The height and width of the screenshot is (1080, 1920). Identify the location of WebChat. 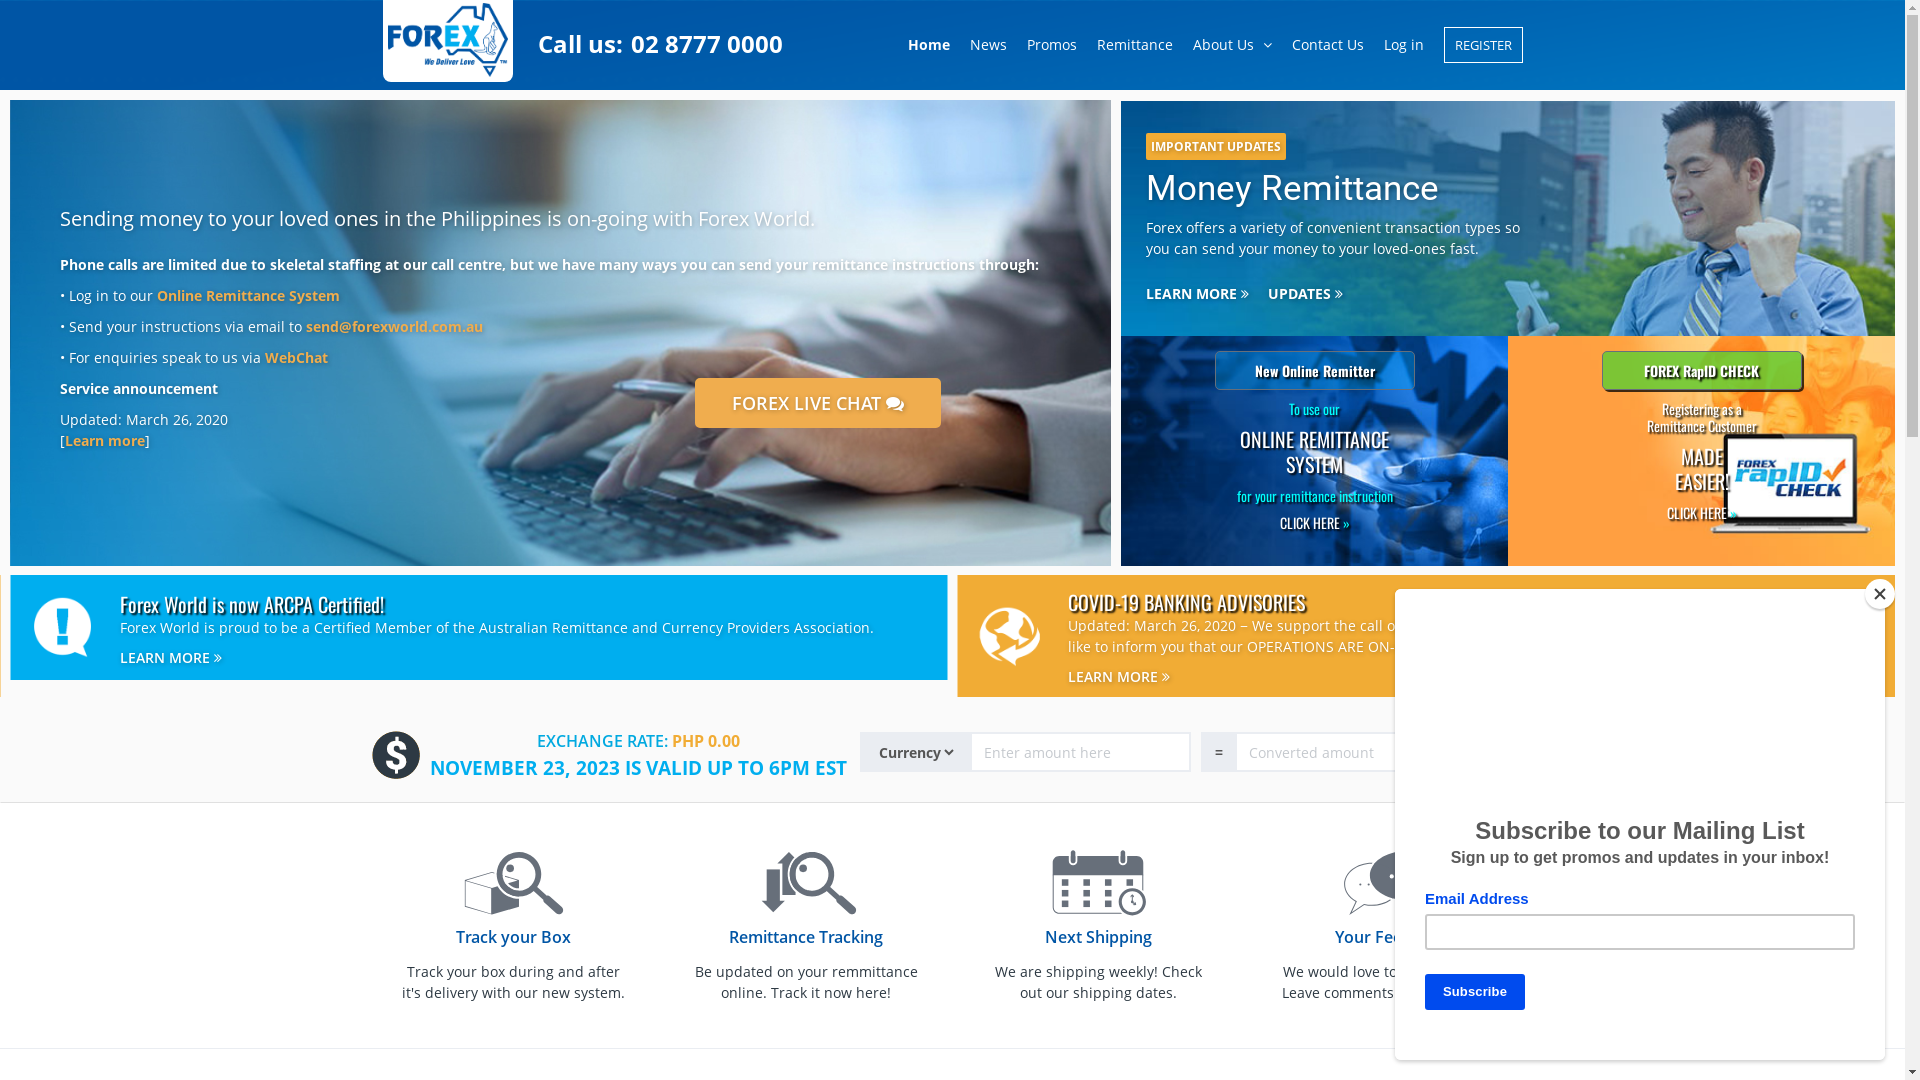
(296, 358).